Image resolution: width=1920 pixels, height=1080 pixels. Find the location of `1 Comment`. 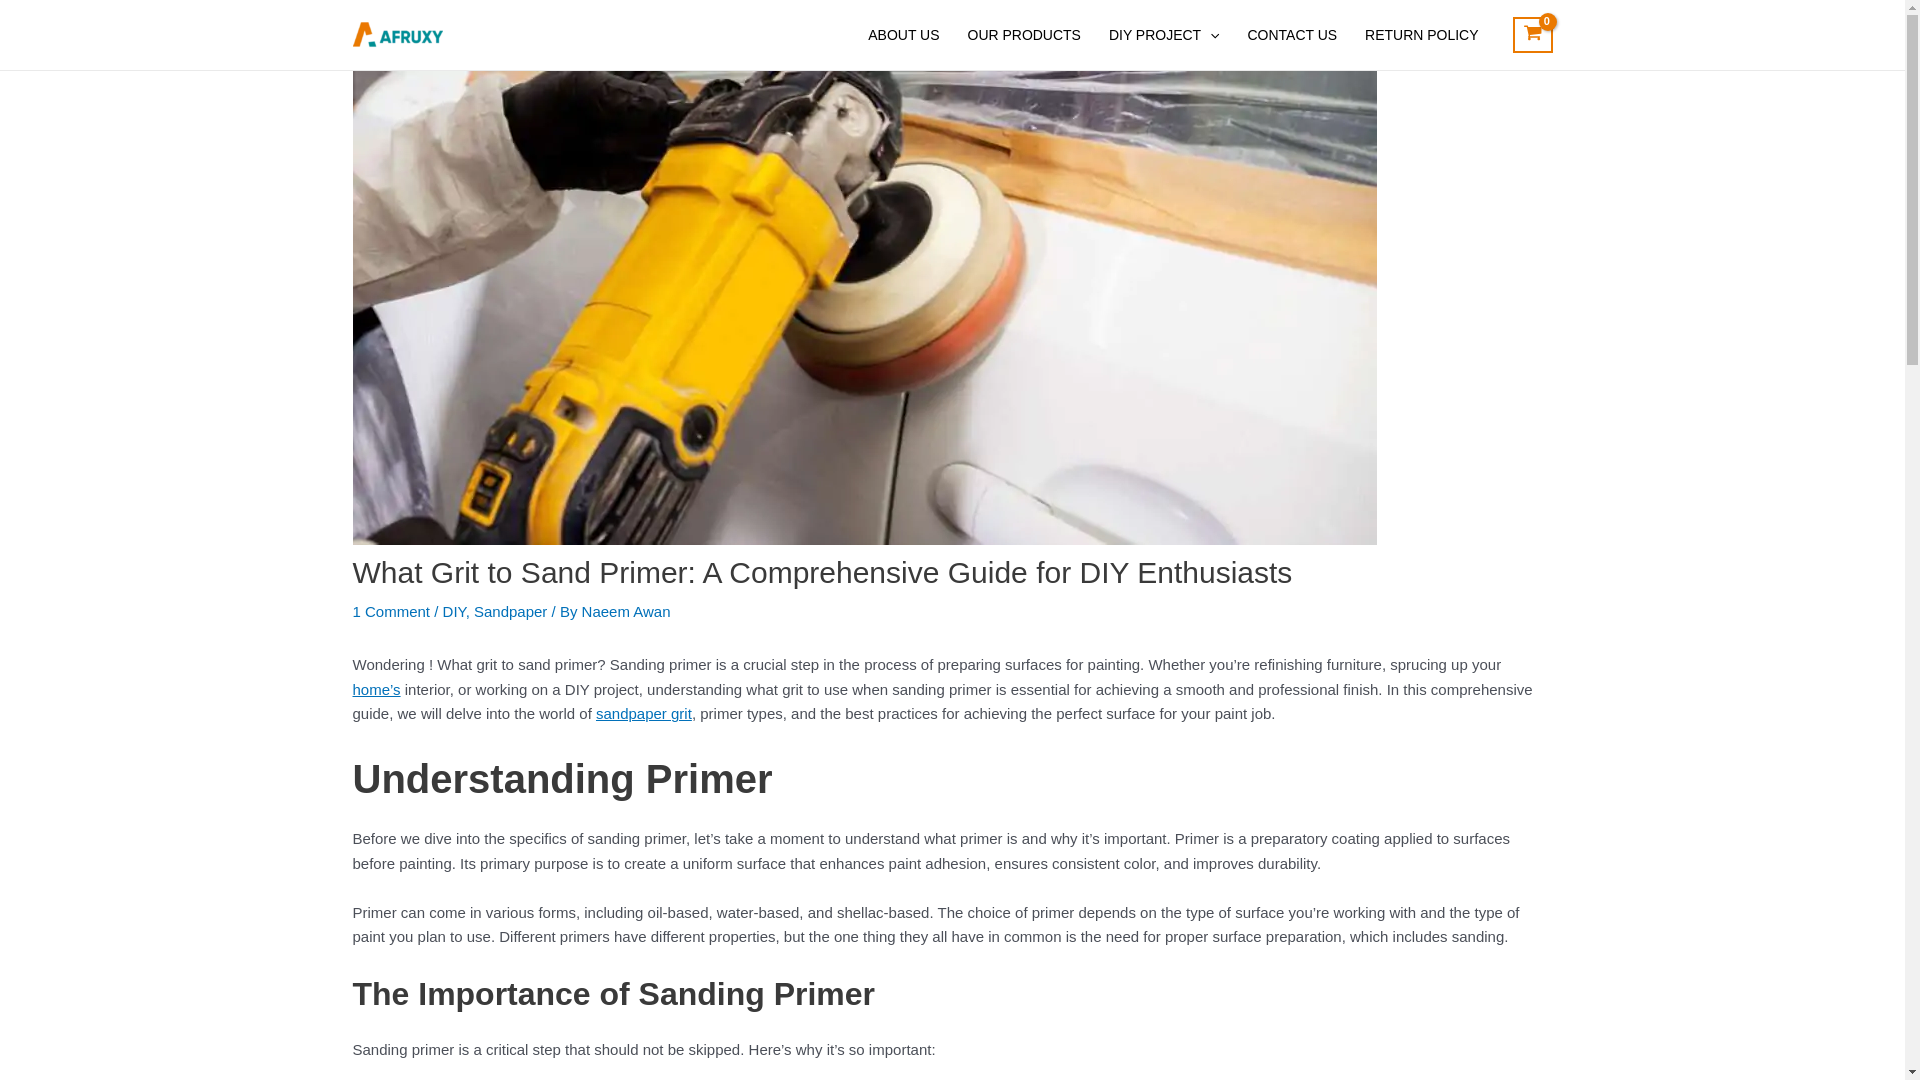

1 Comment is located at coordinates (390, 610).